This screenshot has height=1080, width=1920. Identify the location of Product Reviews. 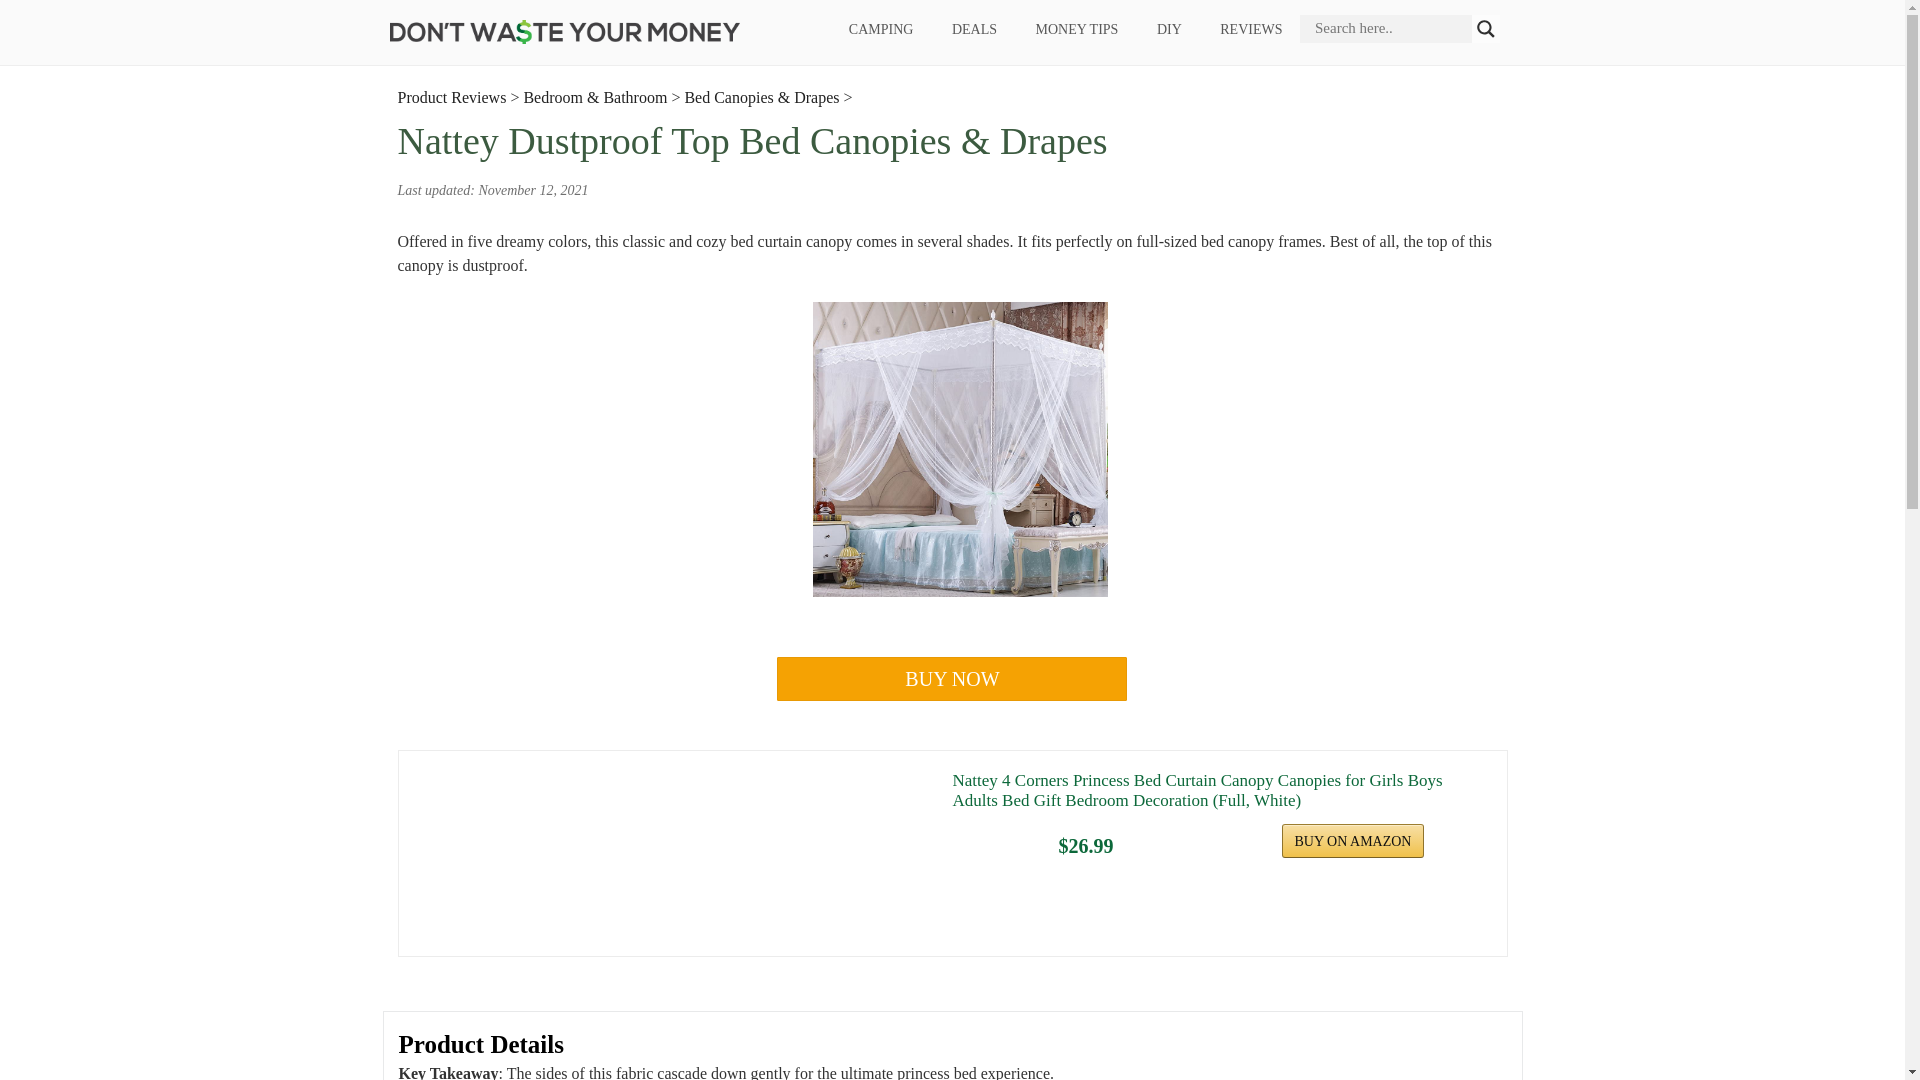
(452, 96).